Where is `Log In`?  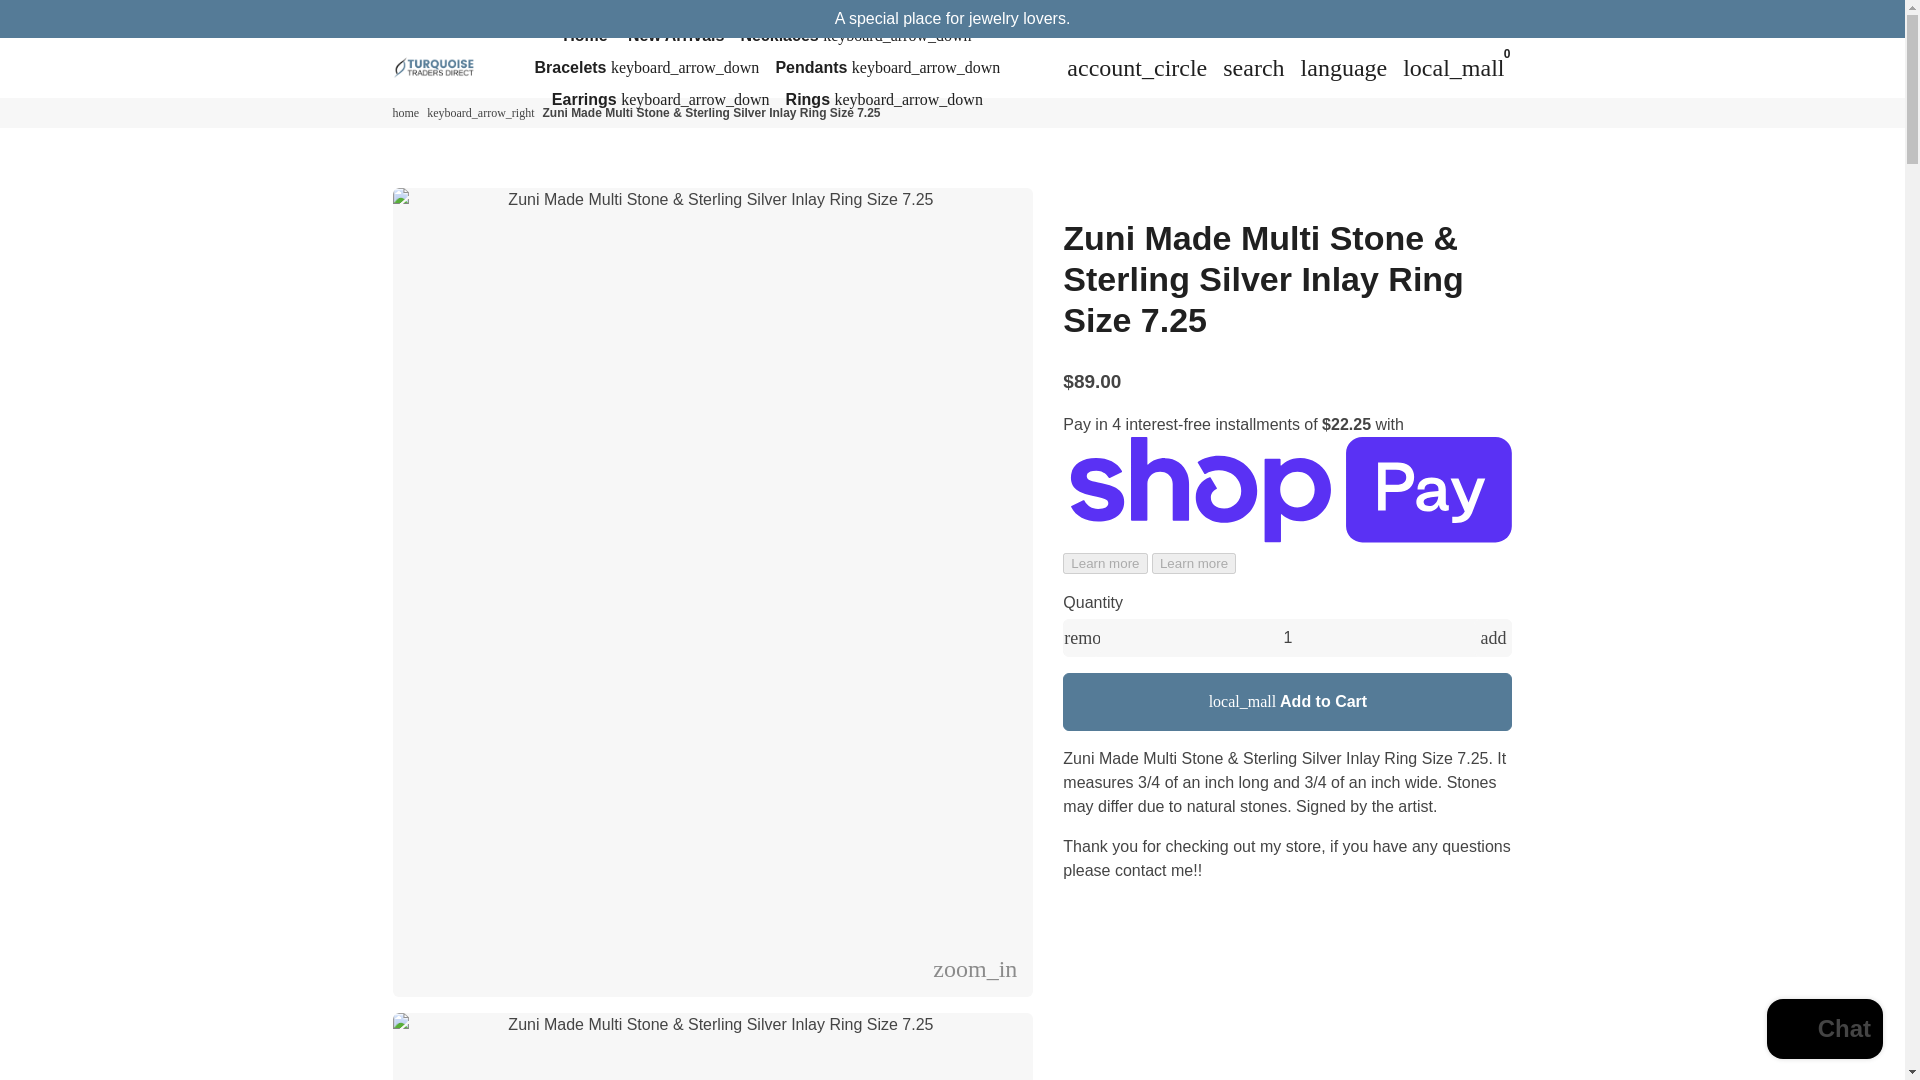 Log In is located at coordinates (1137, 67).